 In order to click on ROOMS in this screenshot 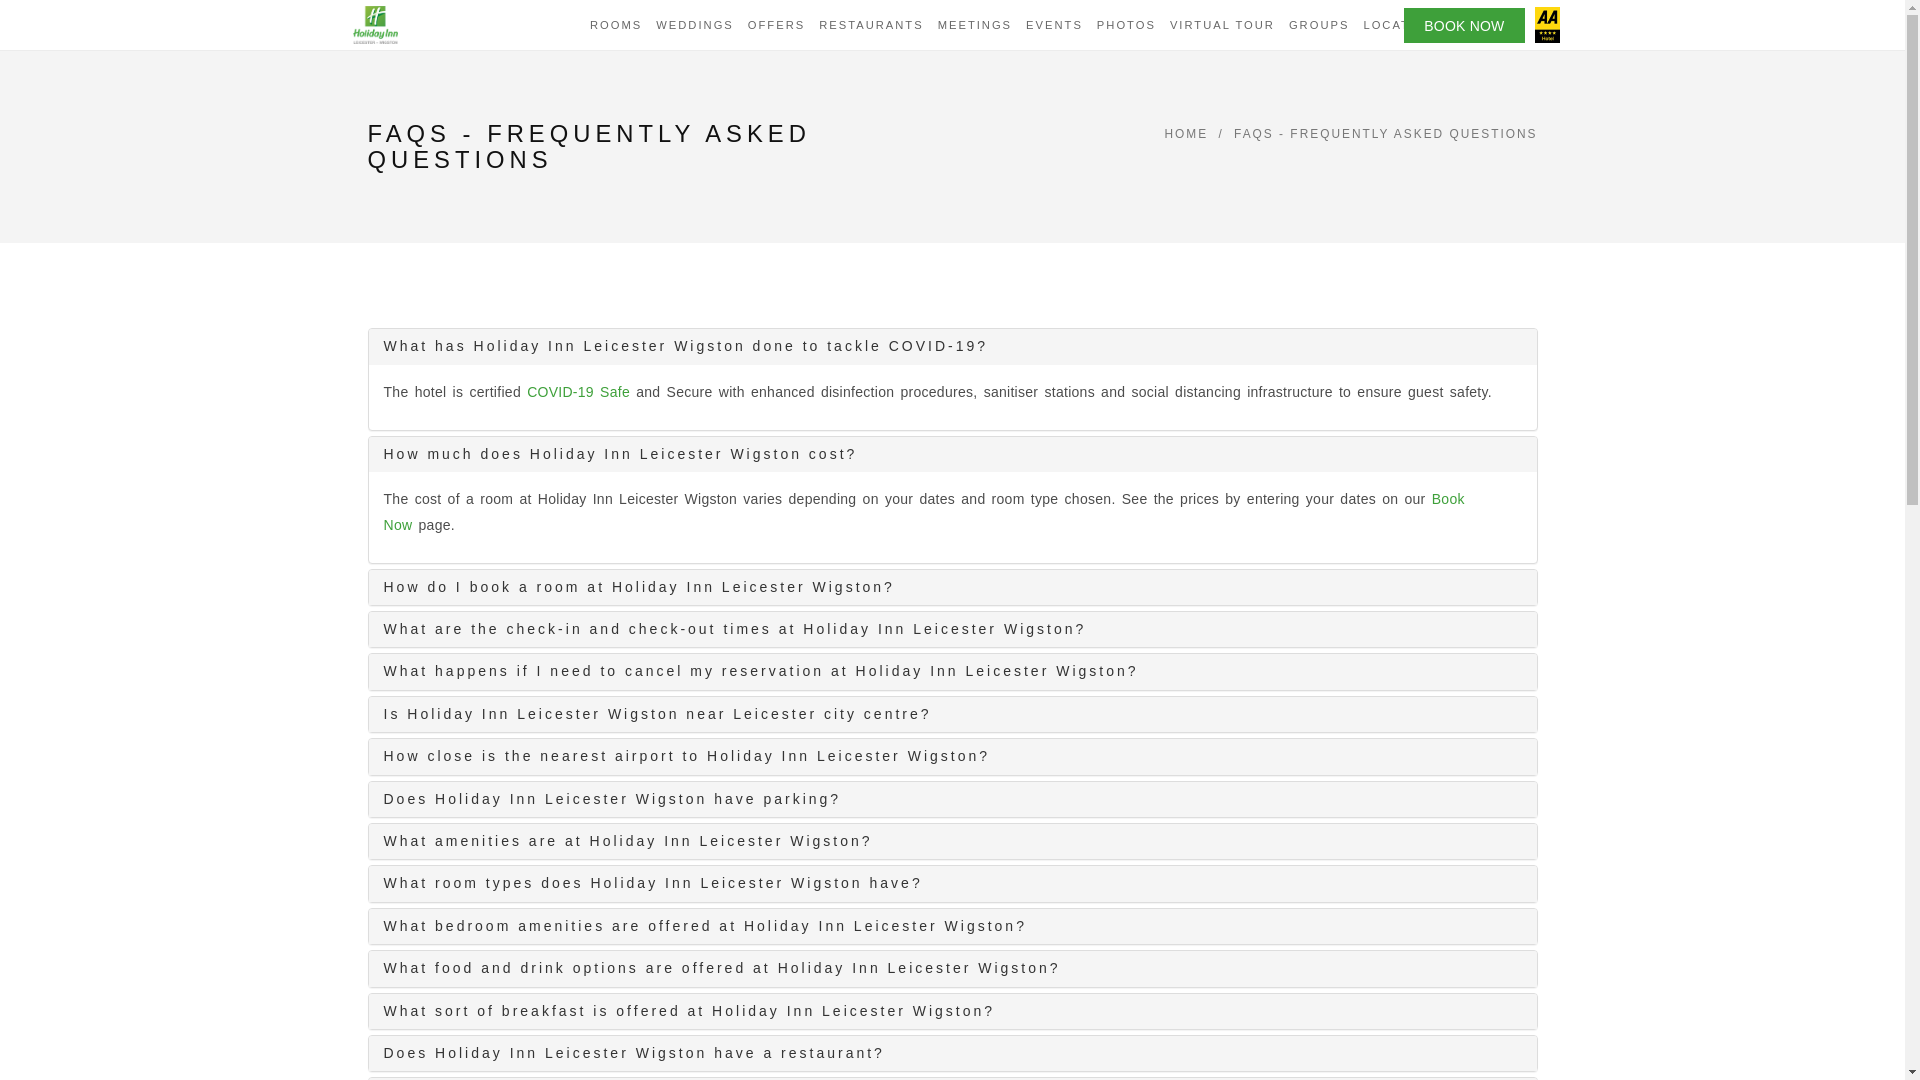, I will do `click(616, 24)`.